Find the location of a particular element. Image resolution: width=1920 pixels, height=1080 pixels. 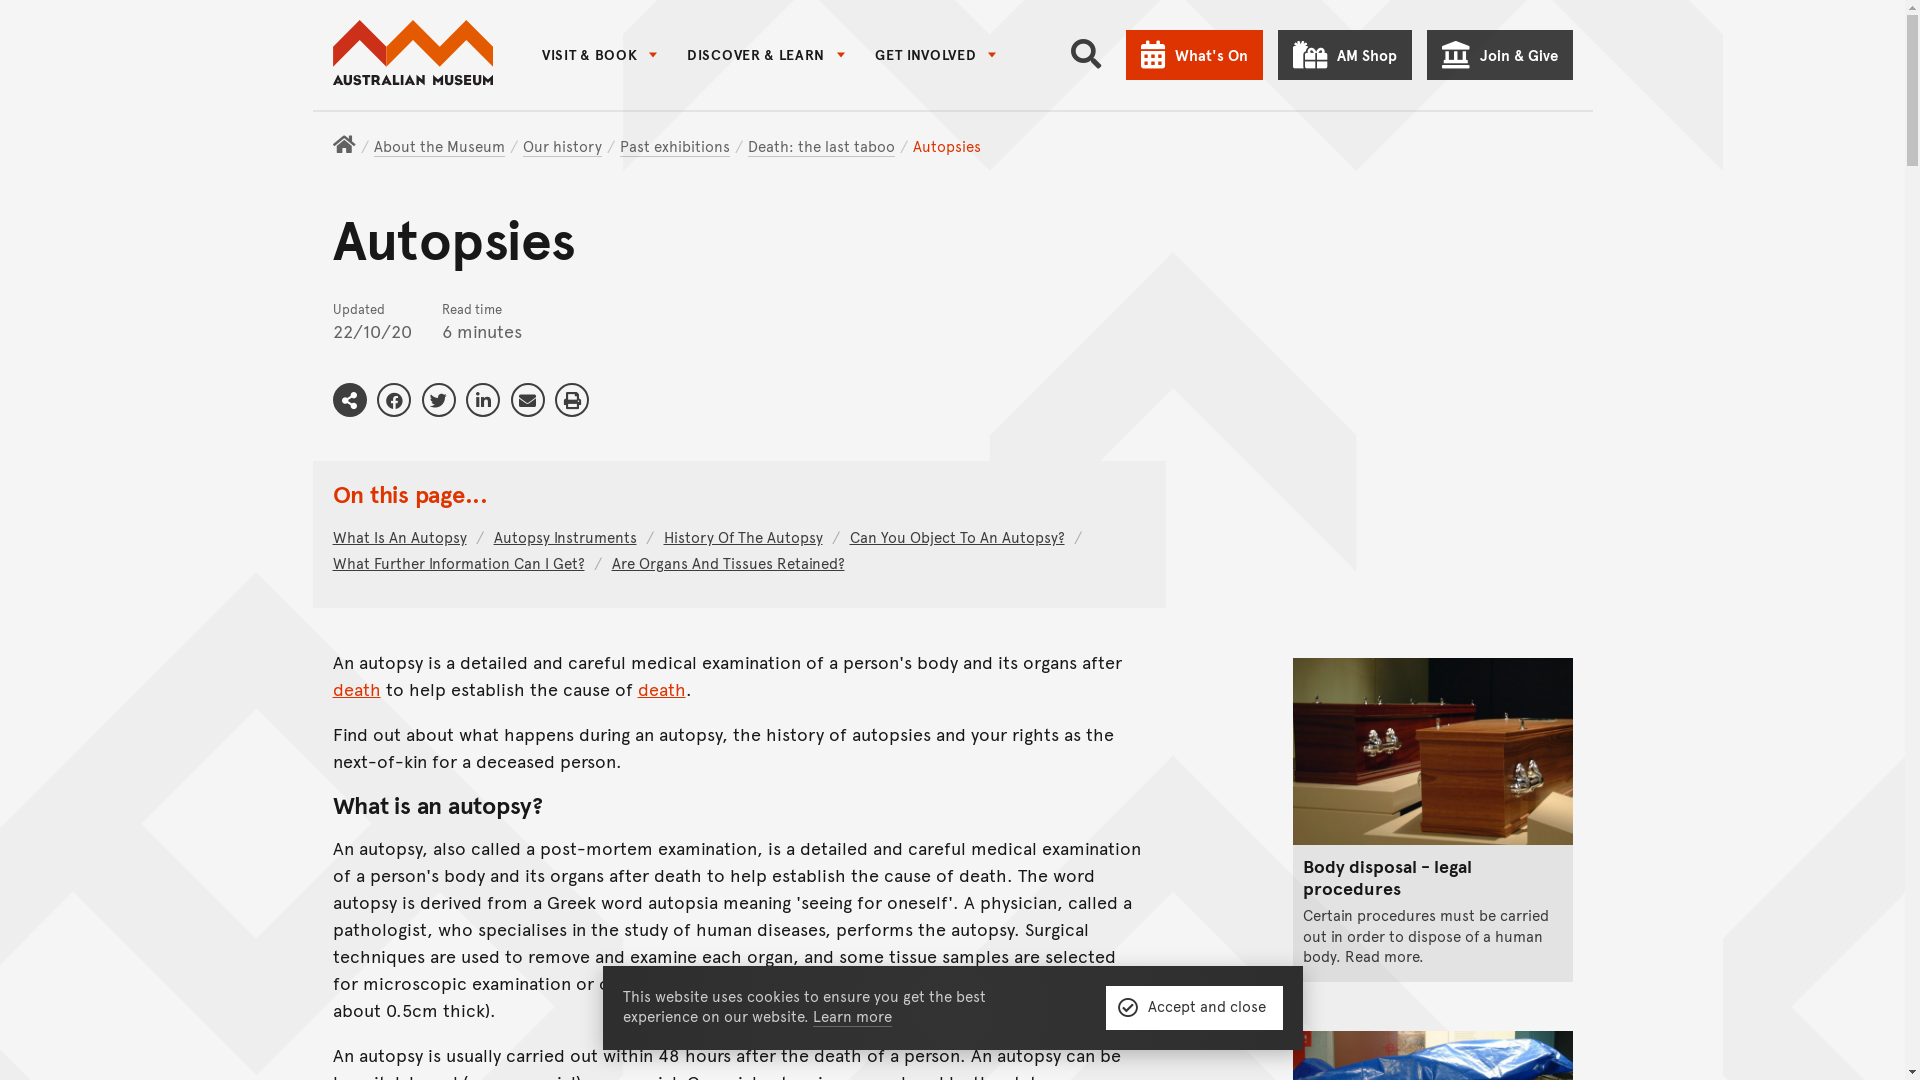

Autopsy Instruments is located at coordinates (572, 536).